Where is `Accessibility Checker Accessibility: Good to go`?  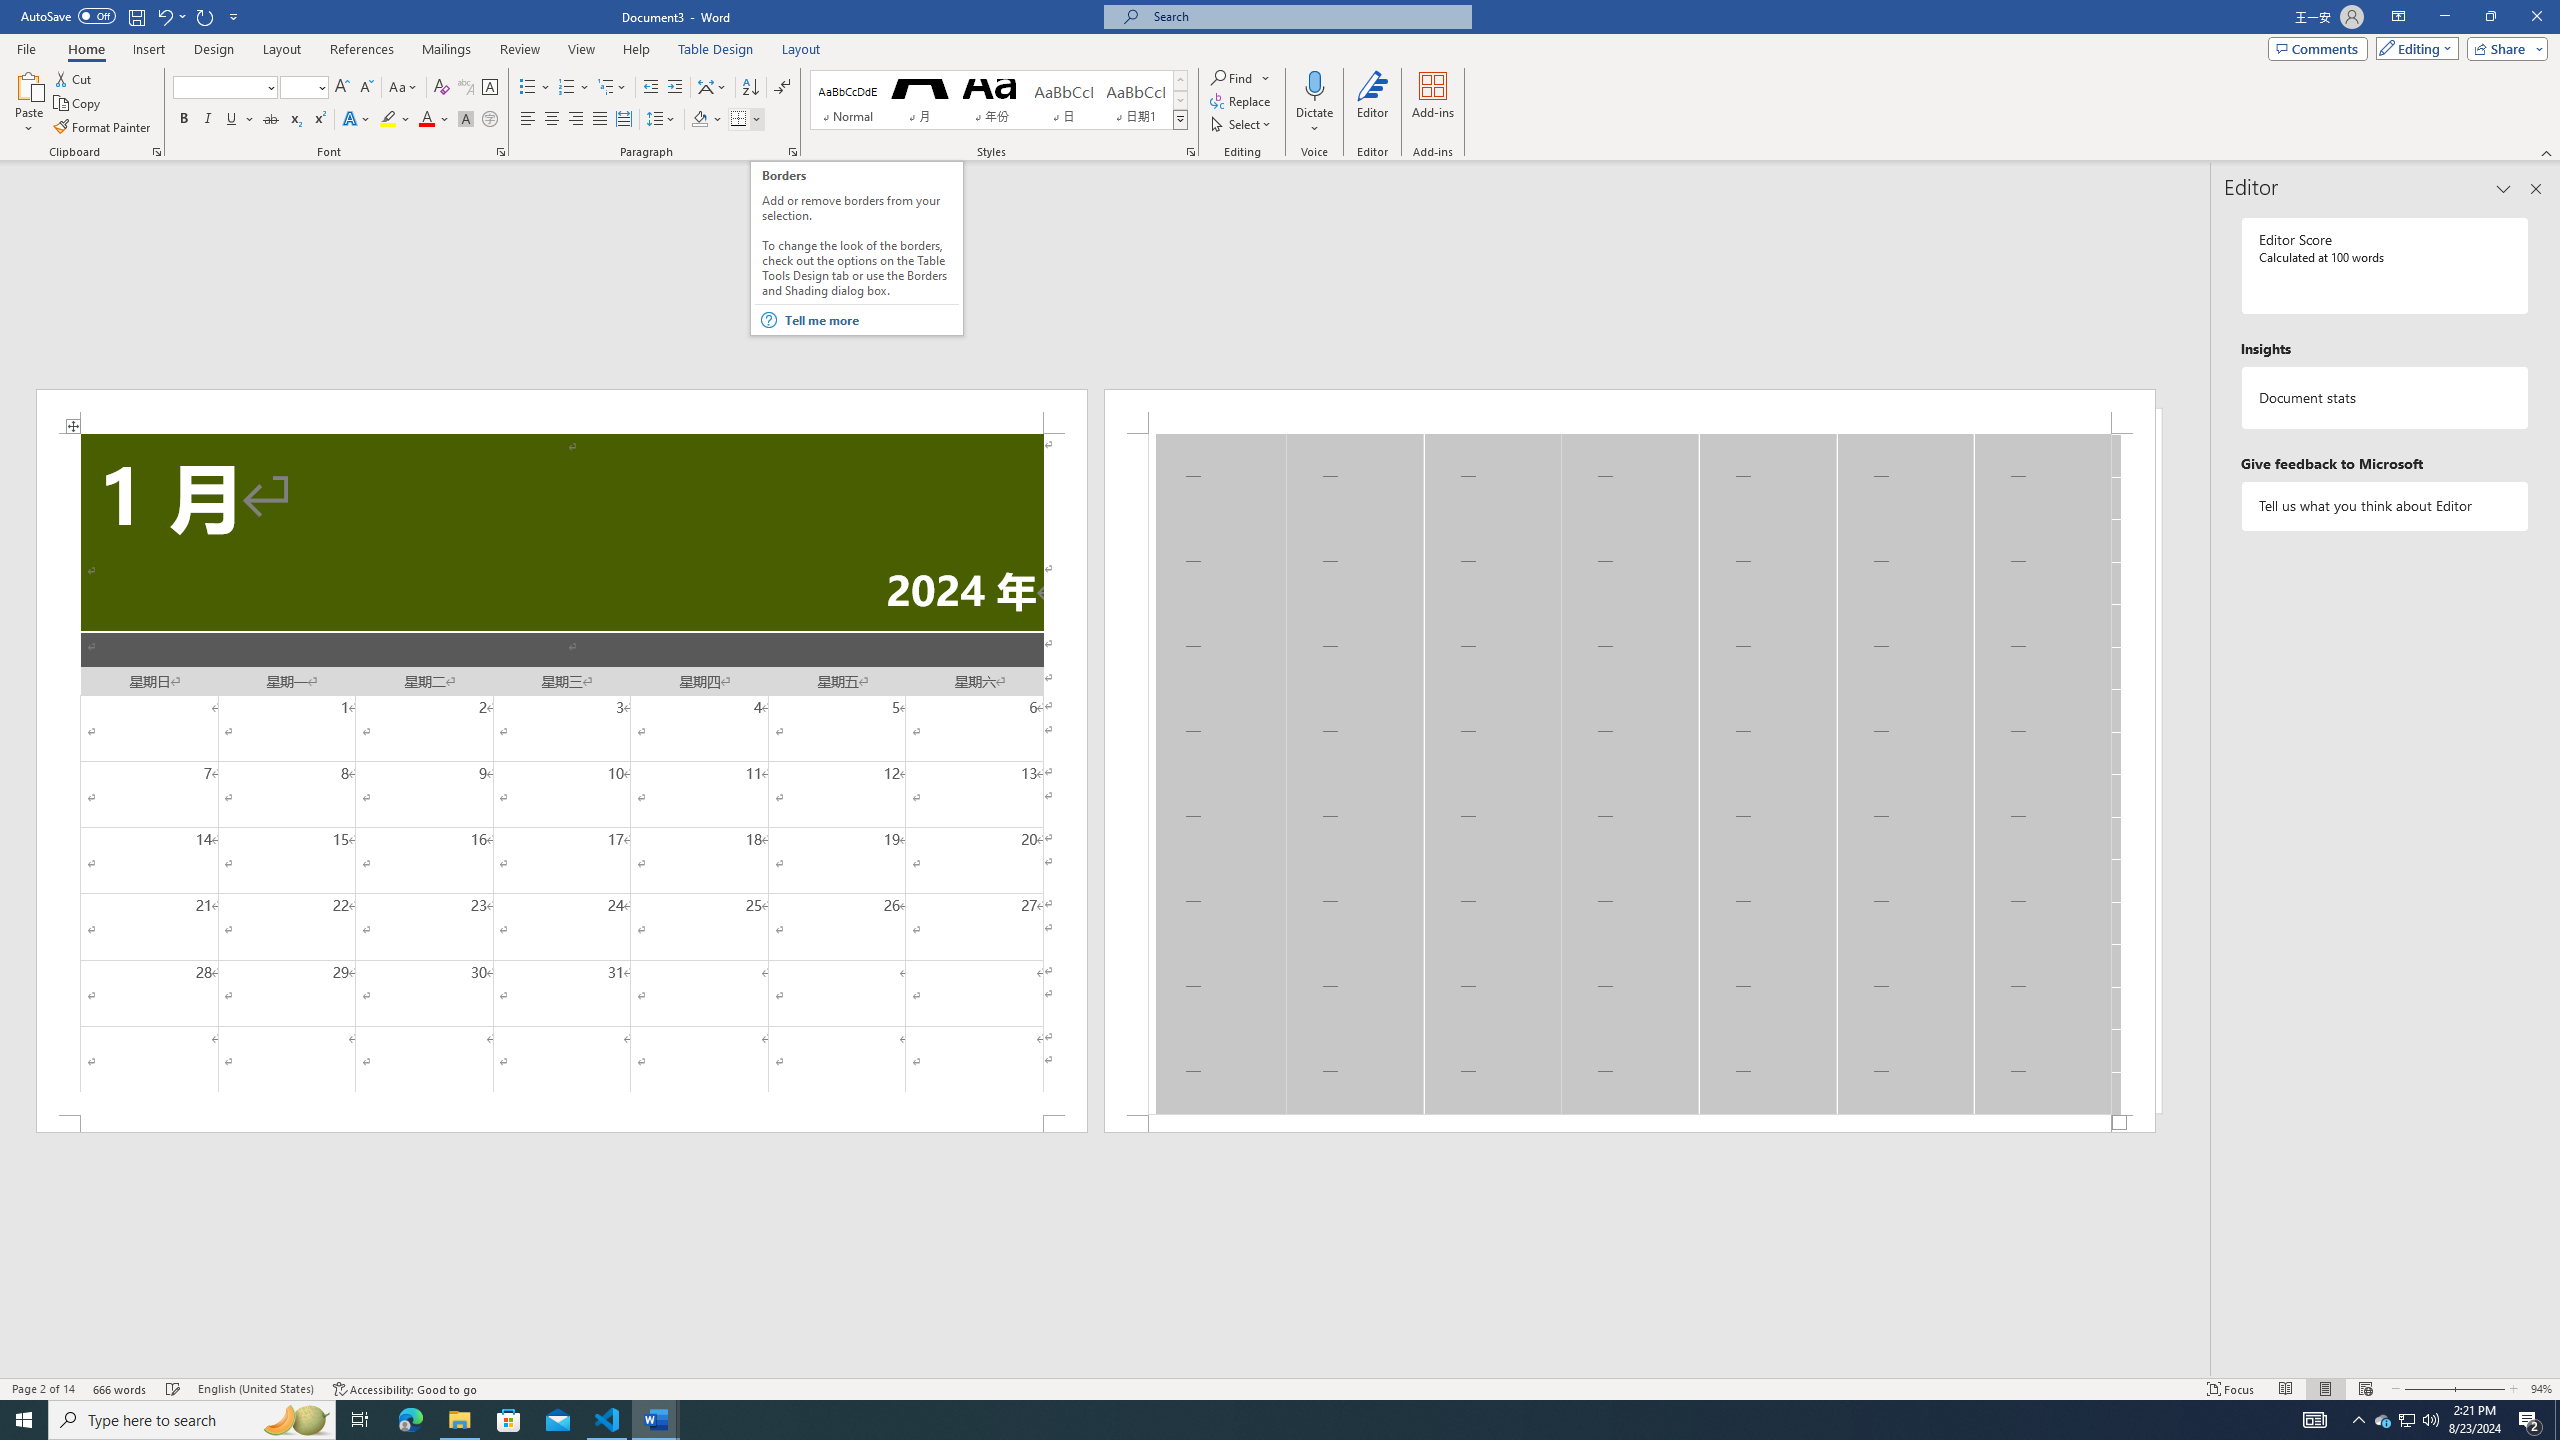 Accessibility Checker Accessibility: Good to go is located at coordinates (406, 1389).